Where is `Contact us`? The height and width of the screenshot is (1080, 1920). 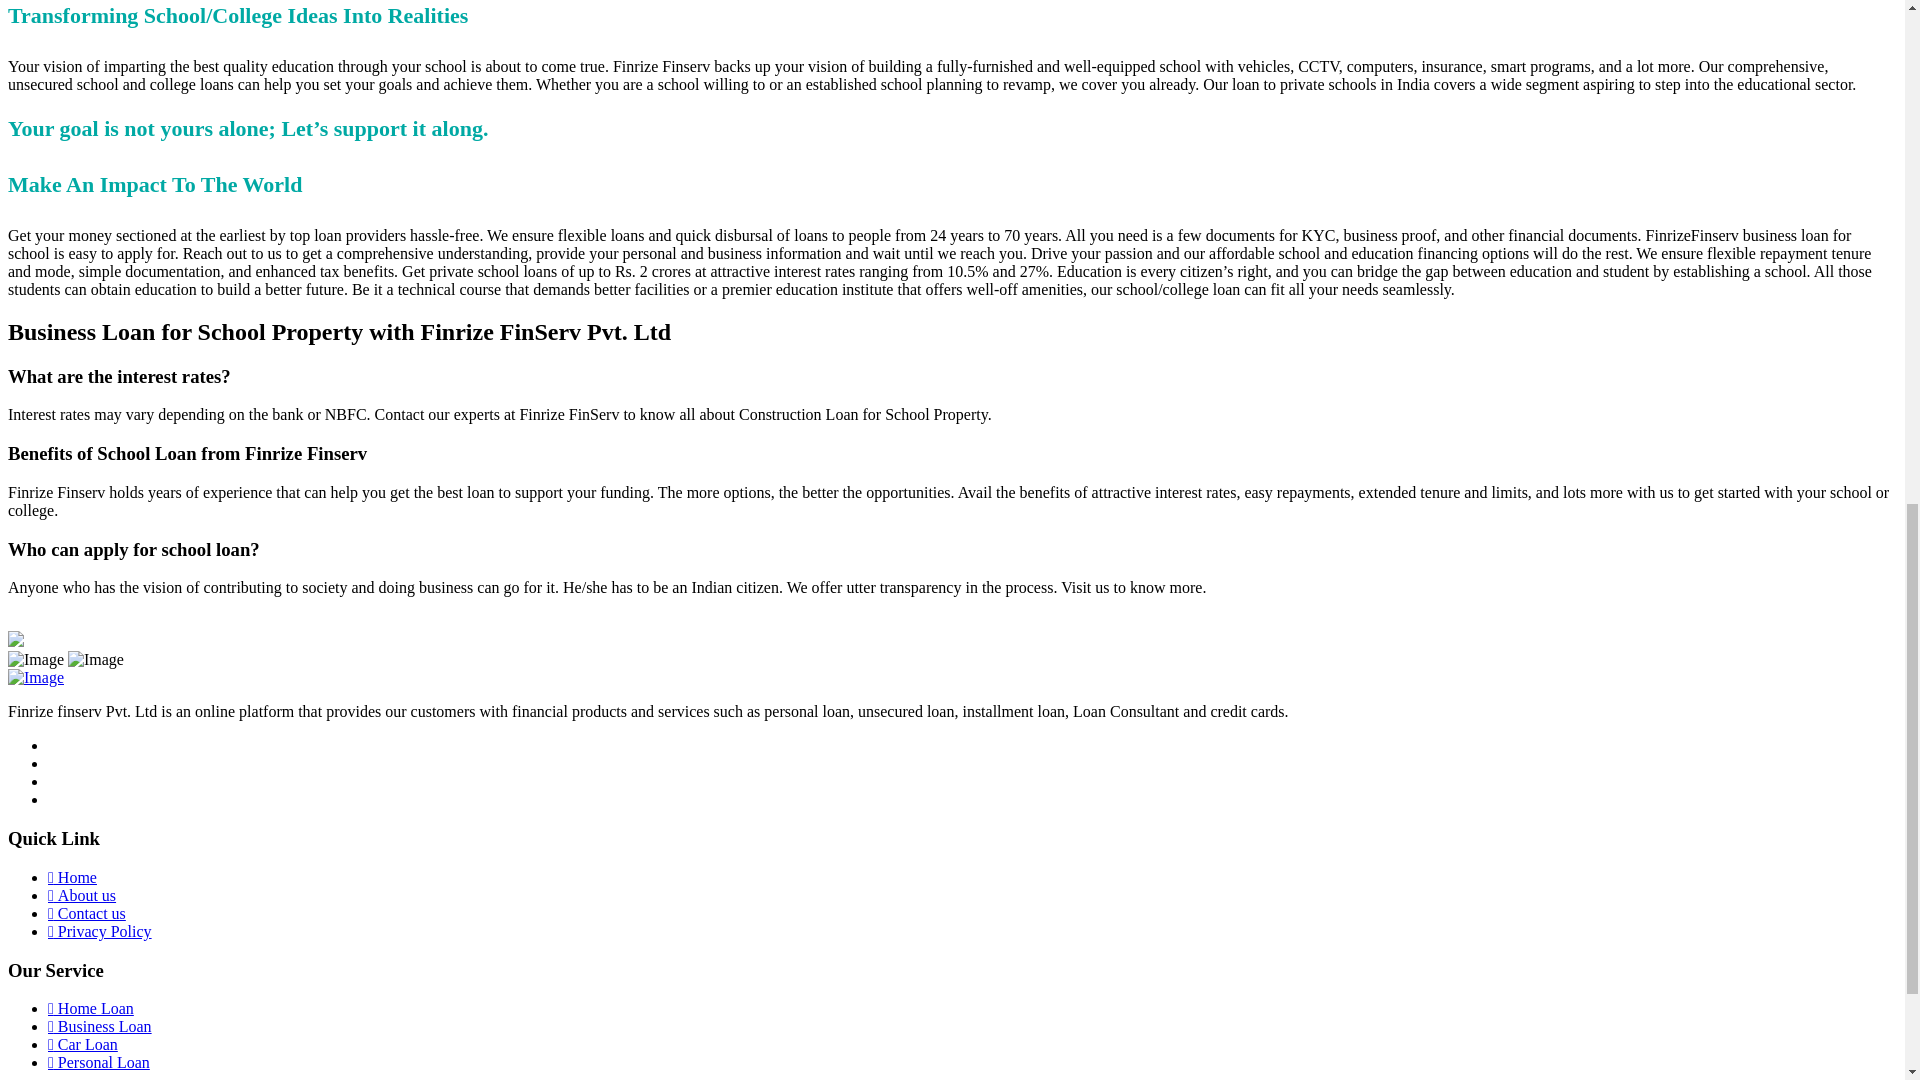 Contact us is located at coordinates (87, 914).